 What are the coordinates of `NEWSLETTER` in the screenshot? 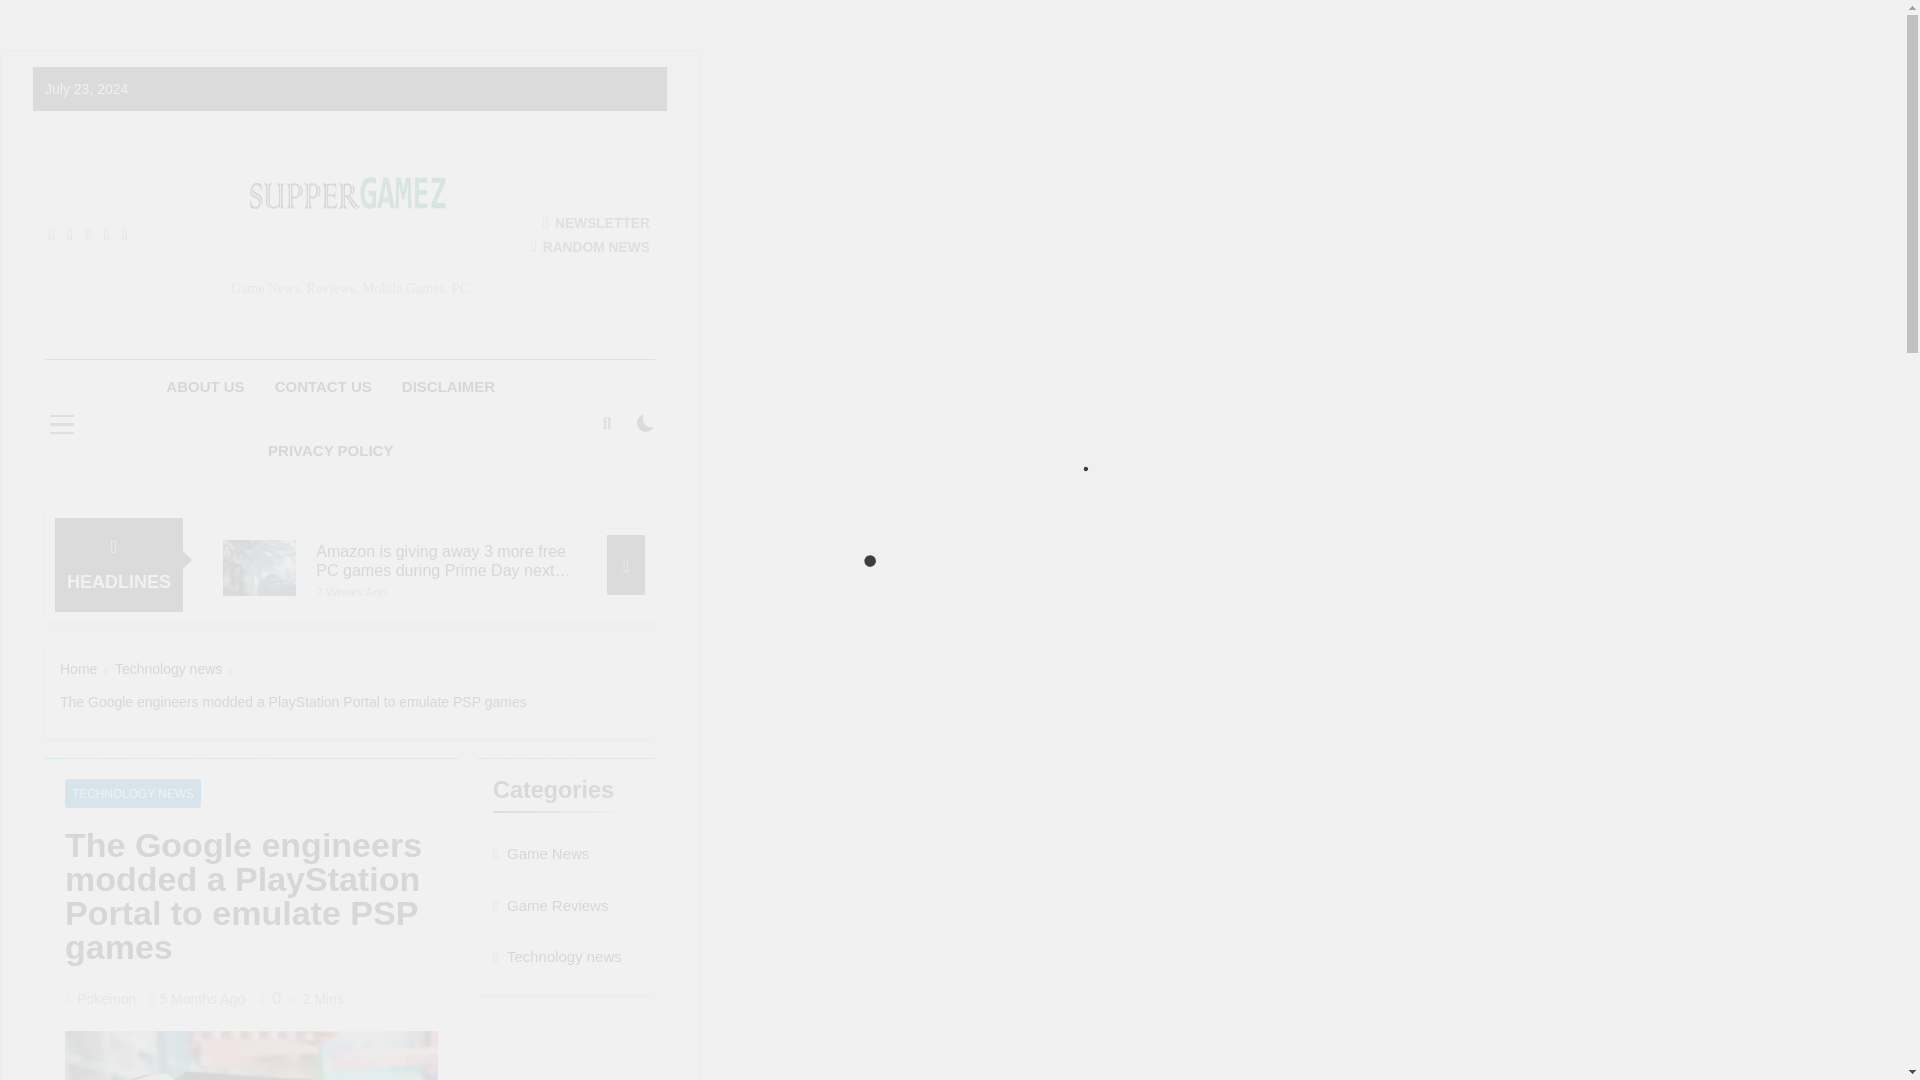 It's located at (596, 222).